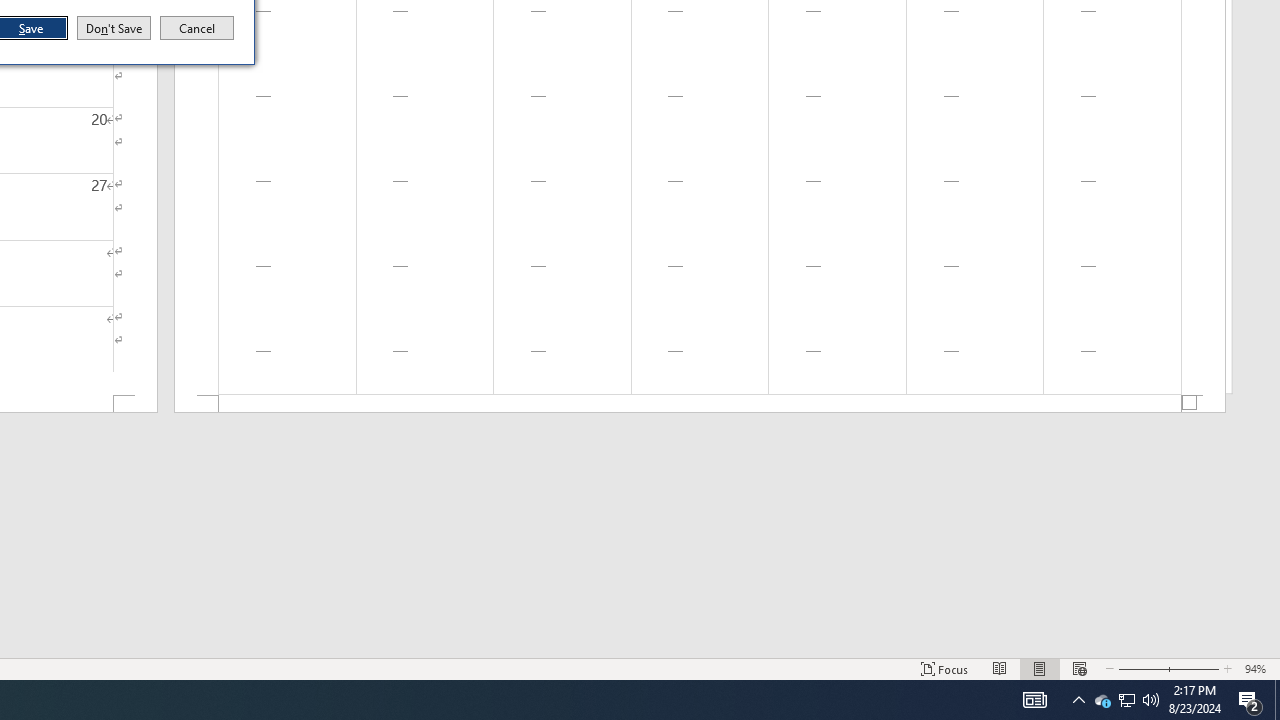  What do you see at coordinates (197, 28) in the screenshot?
I see `Cancel` at bounding box center [197, 28].